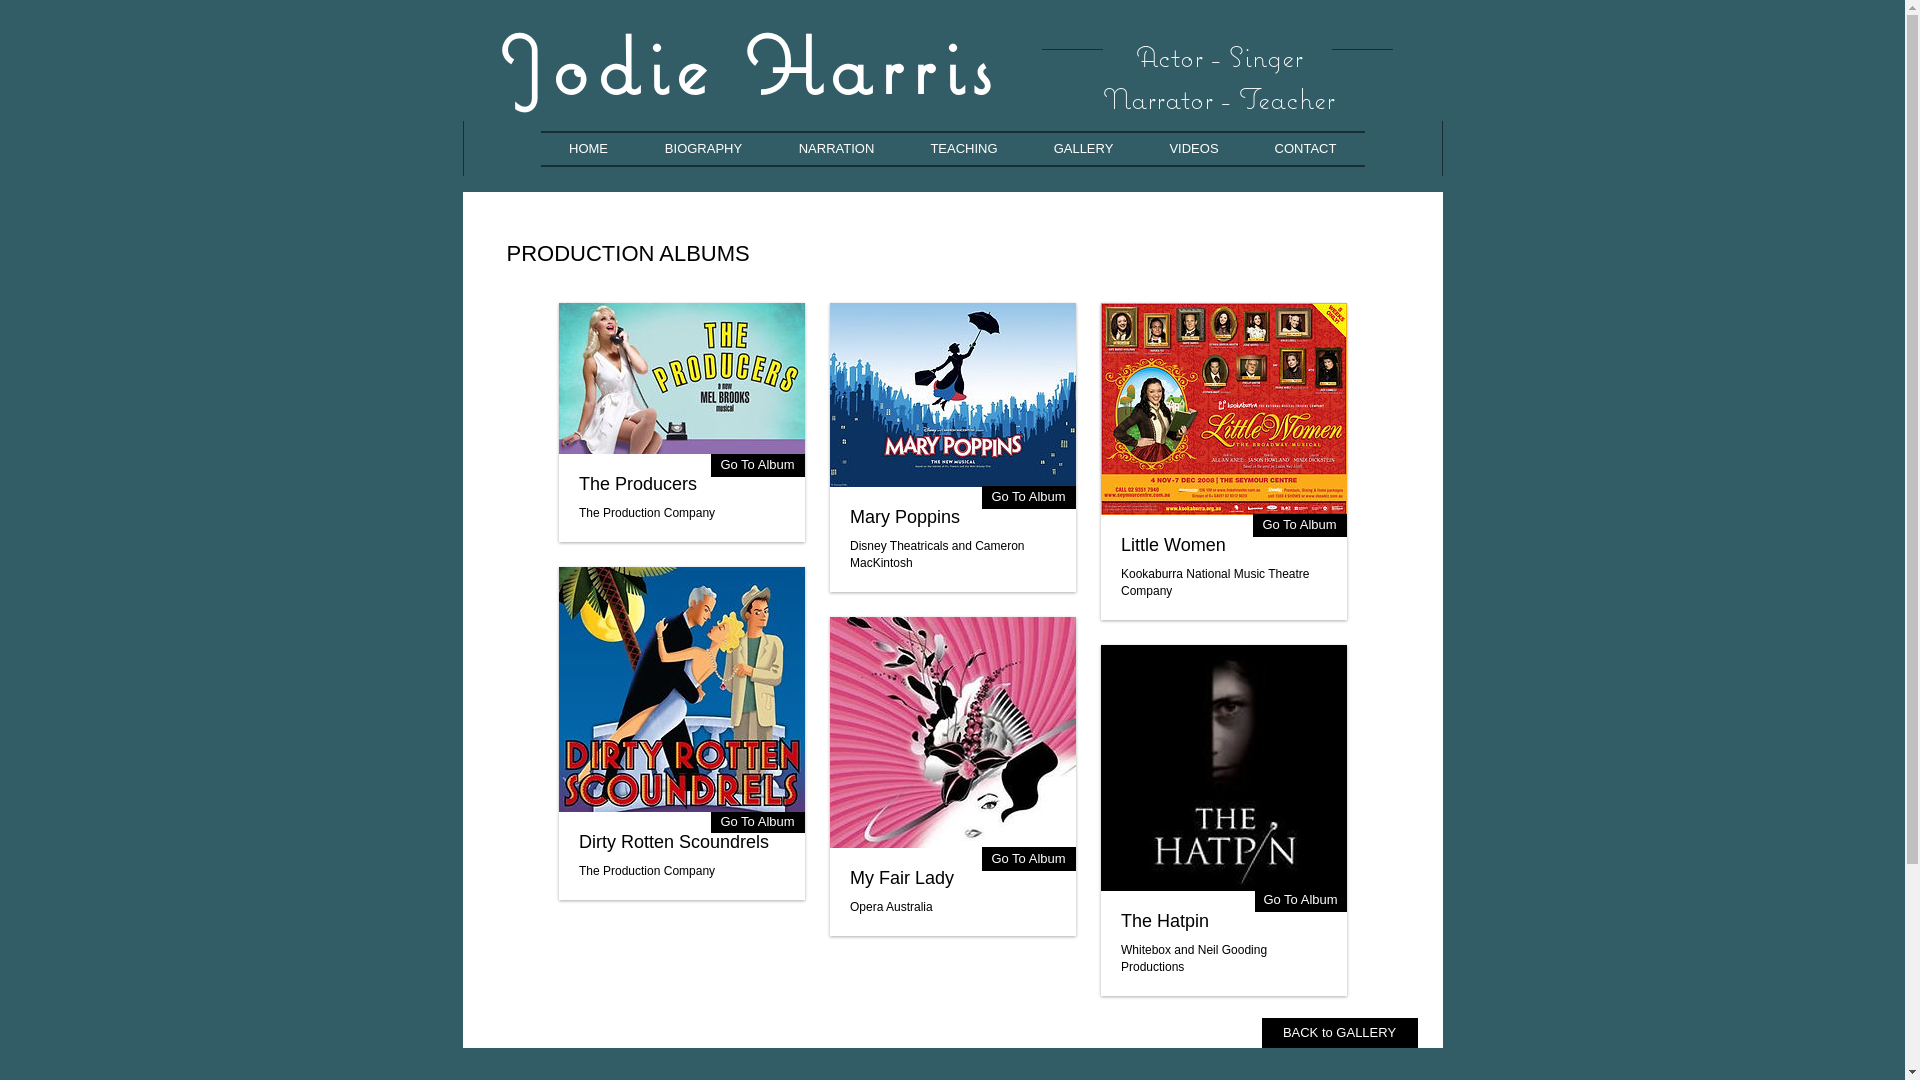 The width and height of the screenshot is (1920, 1080). I want to click on HOME, so click(588, 149).